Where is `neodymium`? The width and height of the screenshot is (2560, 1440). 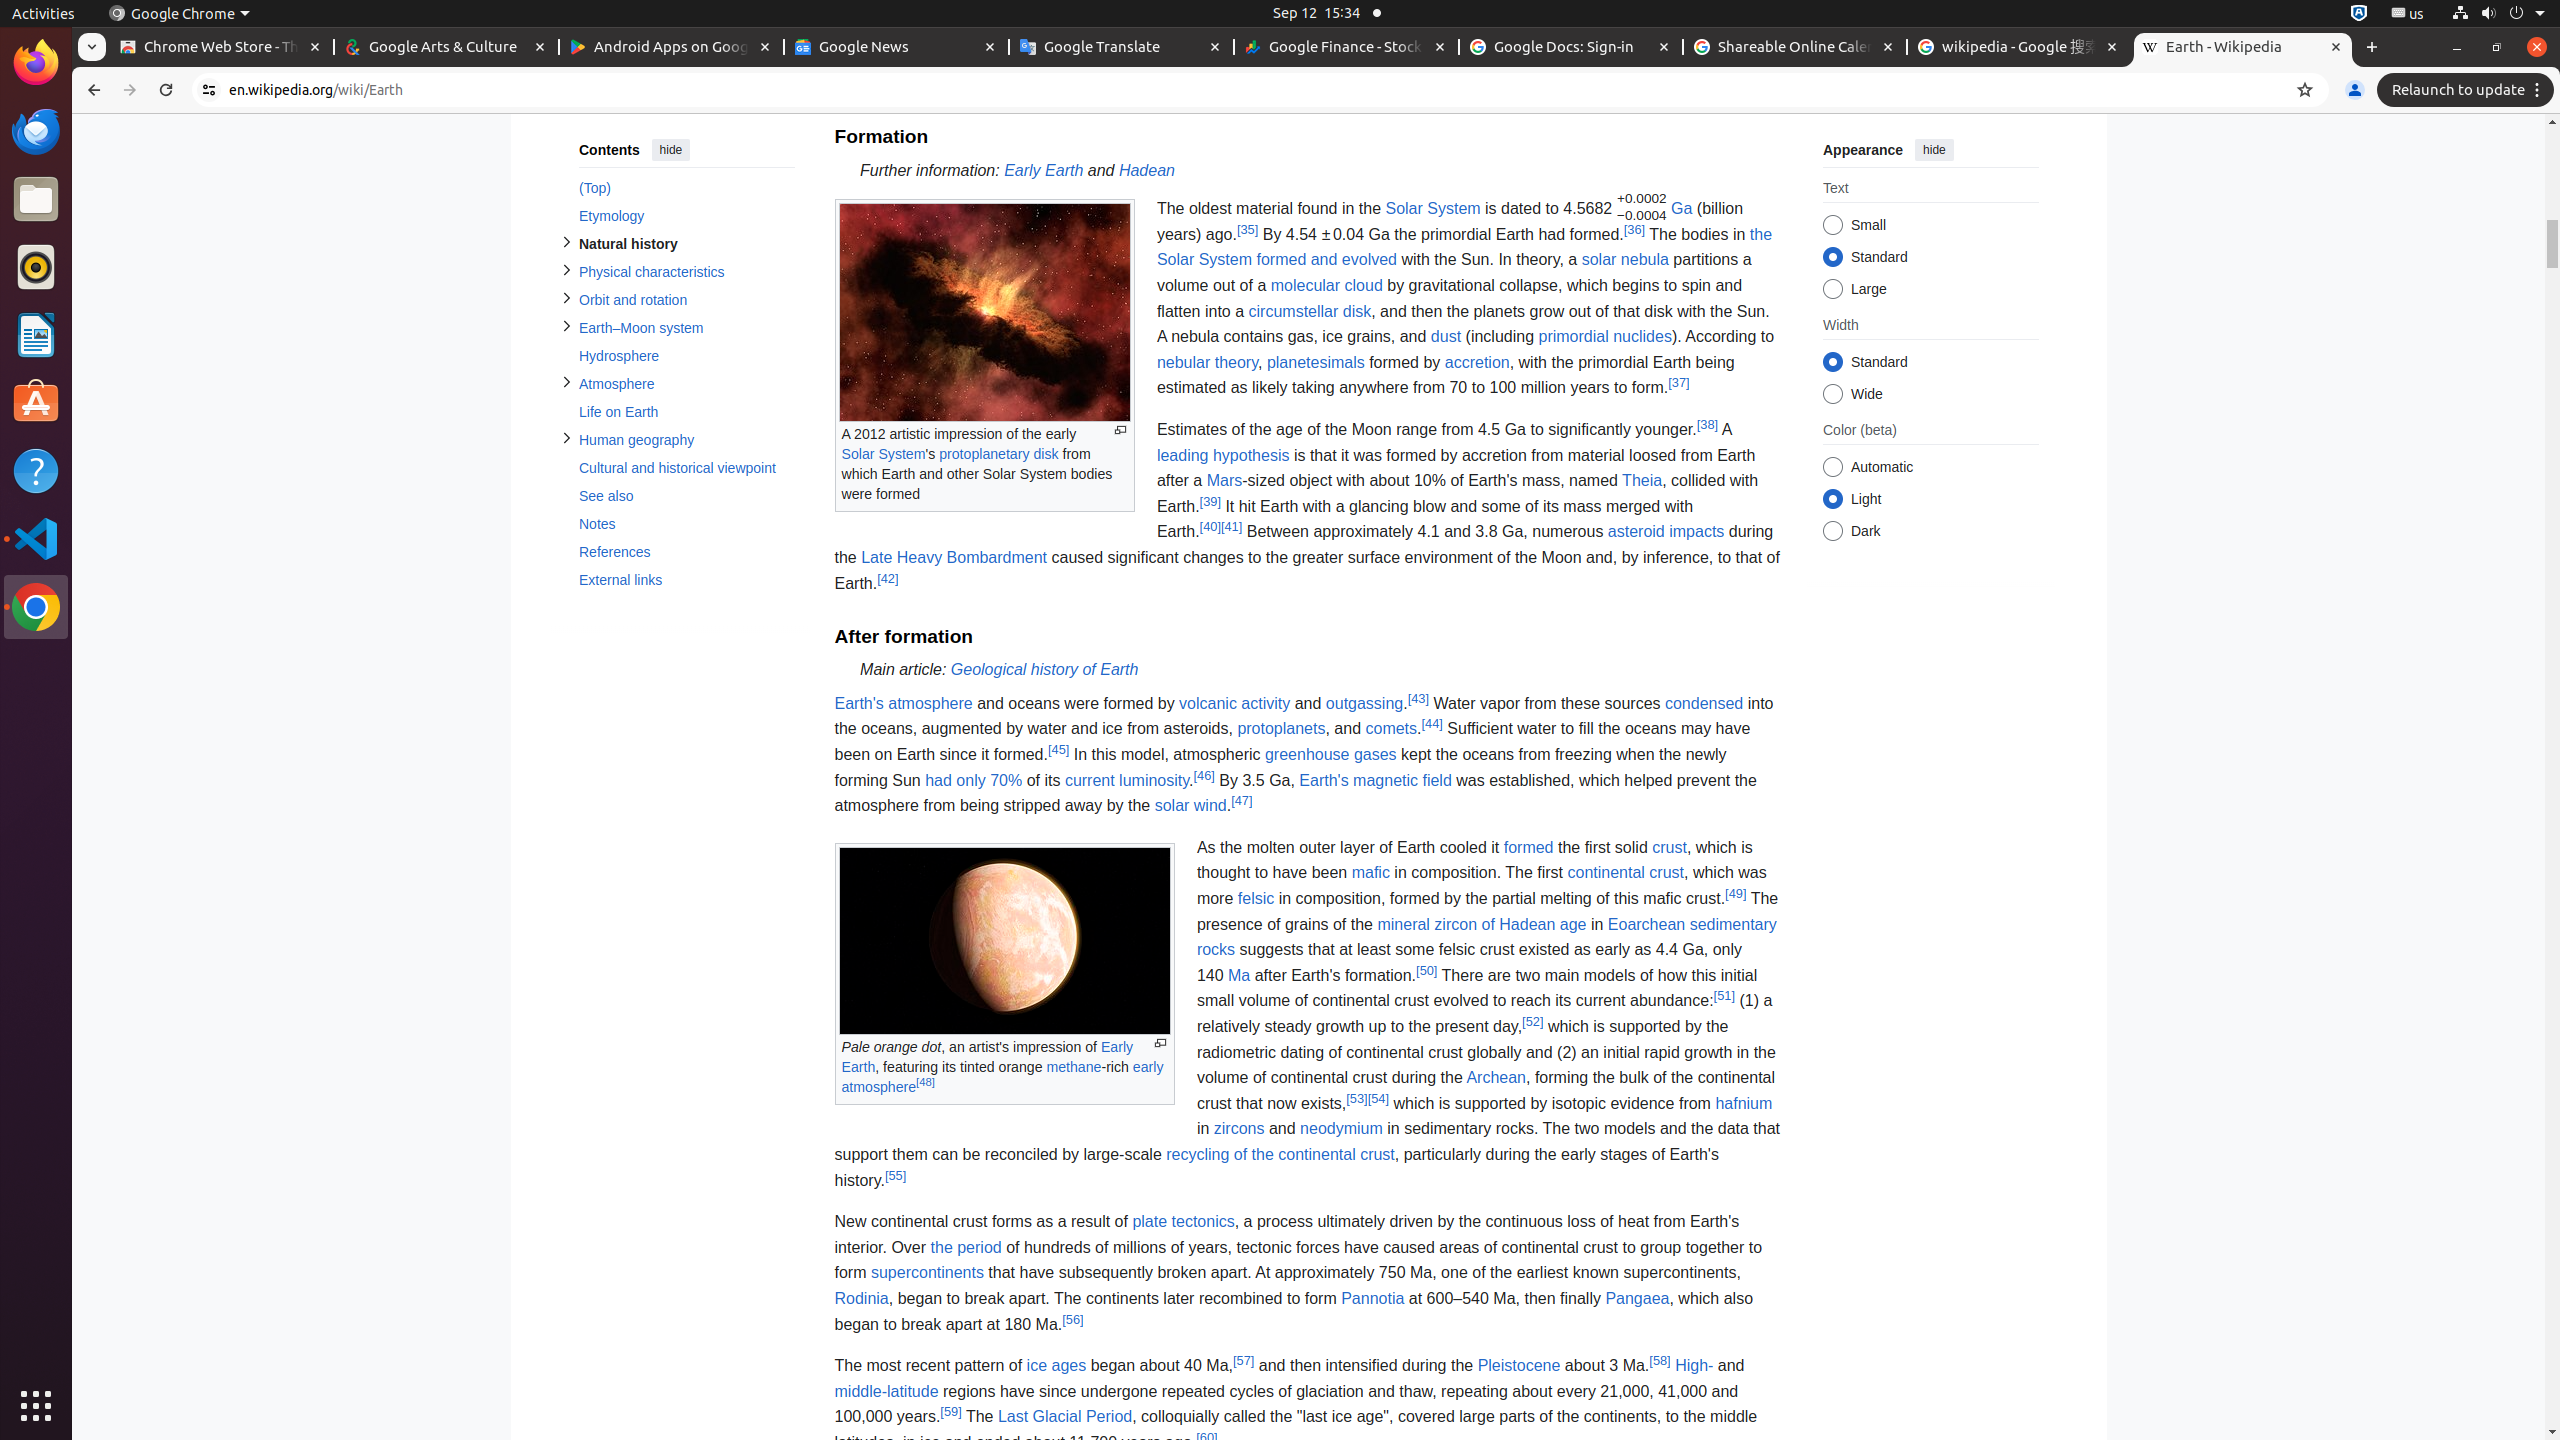 neodymium is located at coordinates (1342, 1129).